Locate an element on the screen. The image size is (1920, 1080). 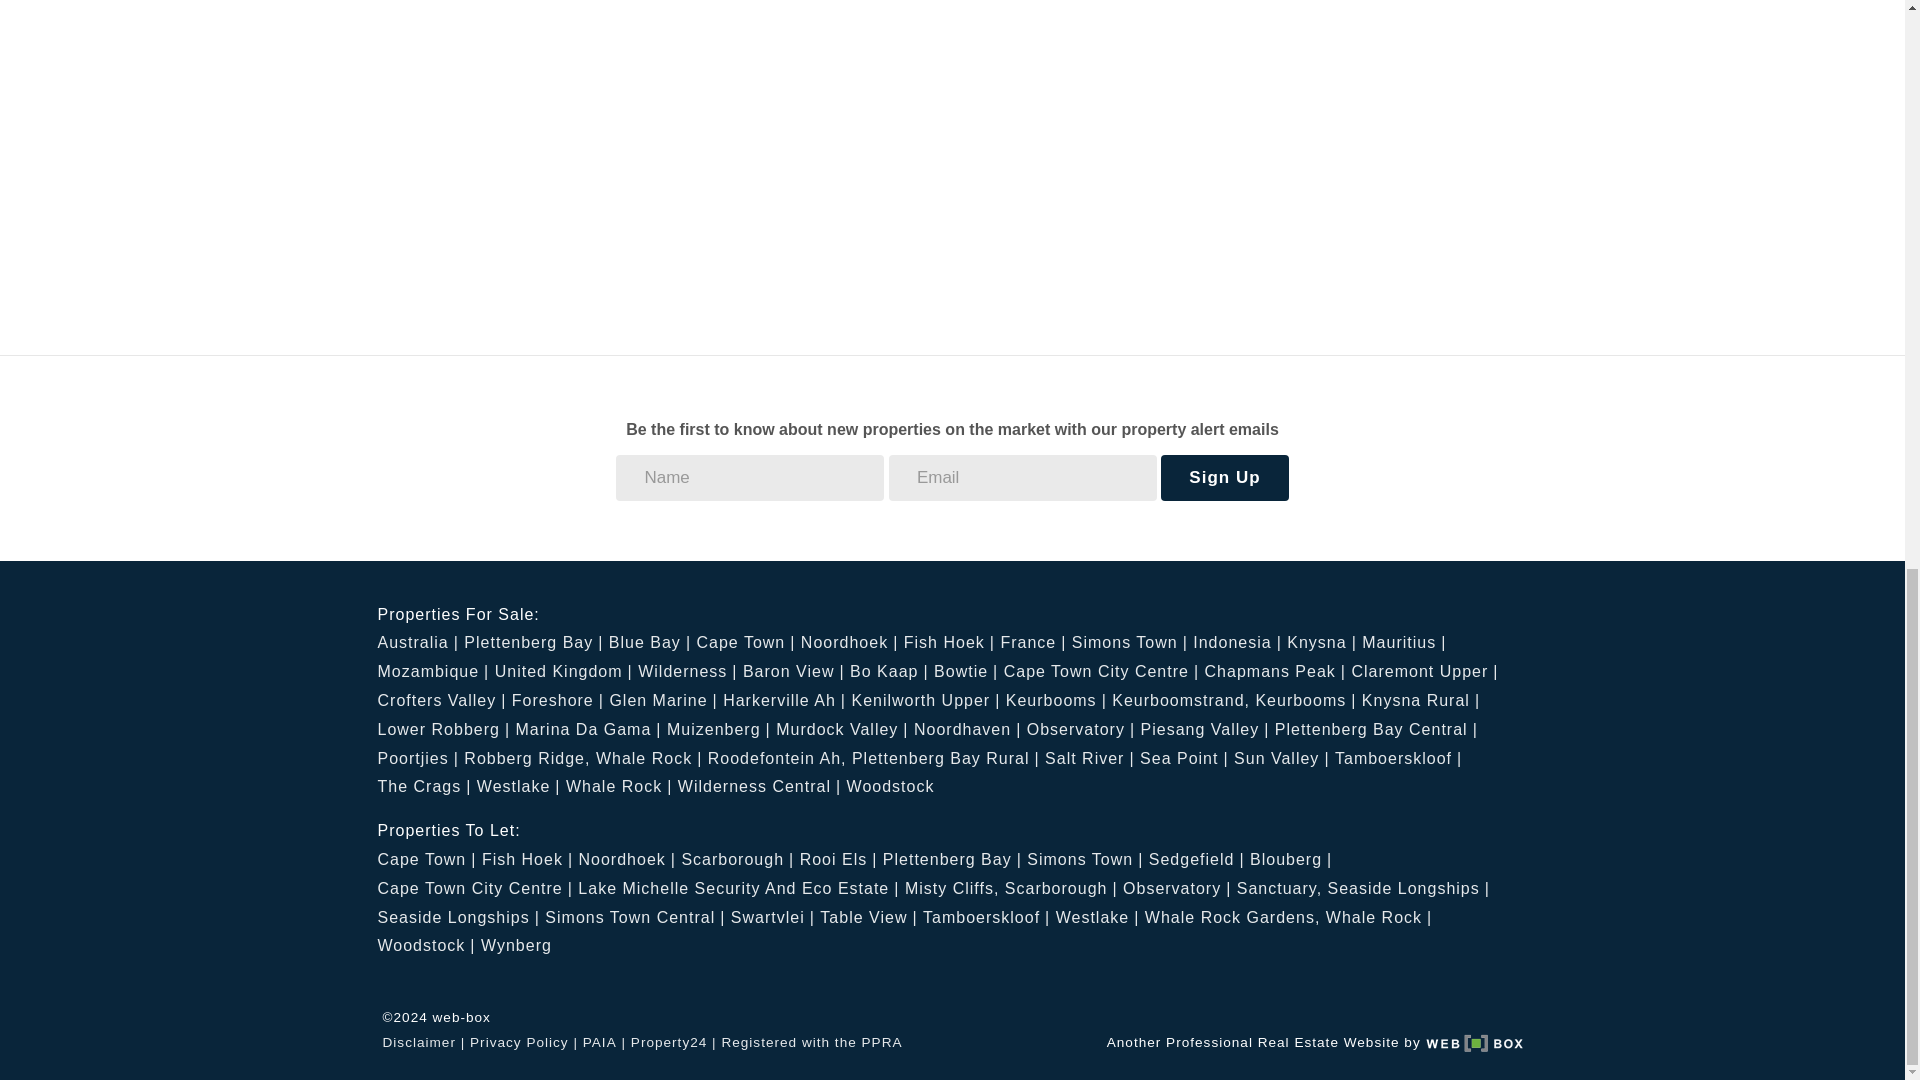
Properties for sale in Mozambique is located at coordinates (434, 672).